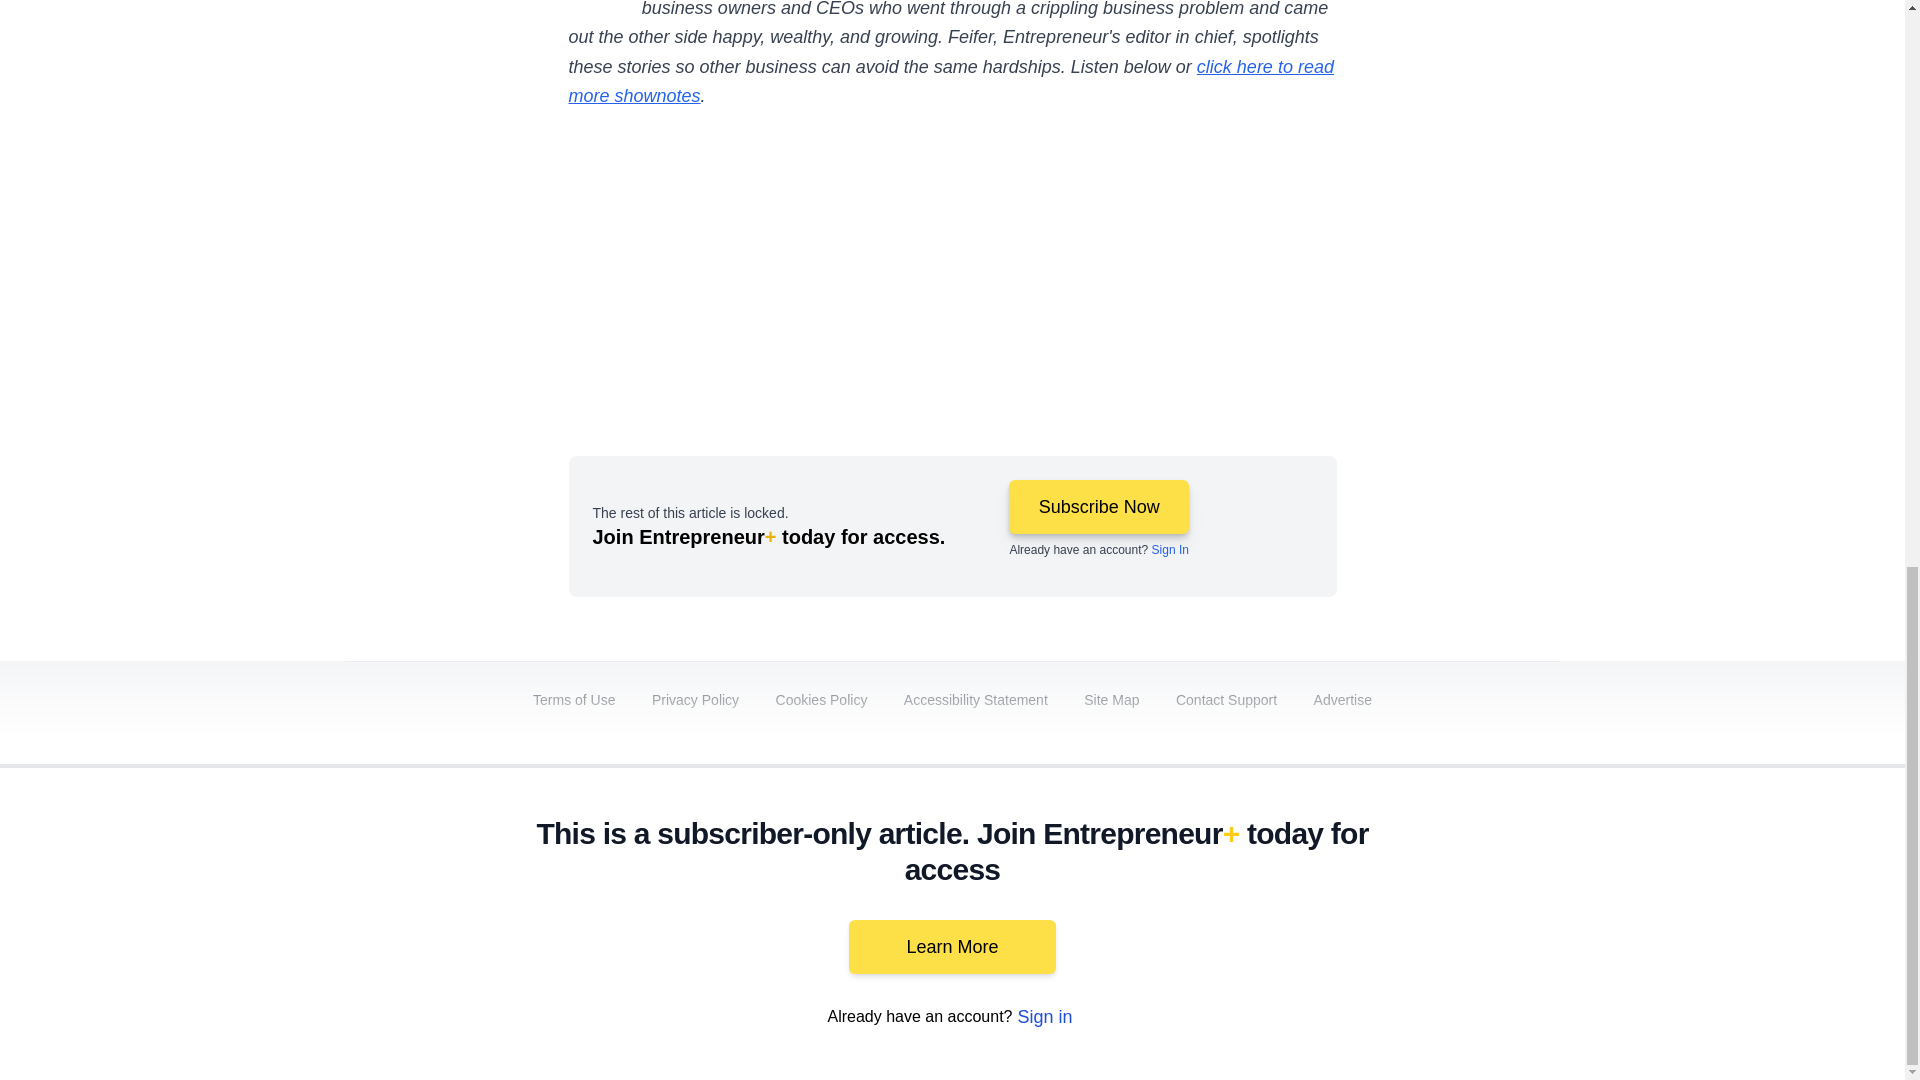  What do you see at coordinates (1536, 912) in the screenshot?
I see `rss` at bounding box center [1536, 912].